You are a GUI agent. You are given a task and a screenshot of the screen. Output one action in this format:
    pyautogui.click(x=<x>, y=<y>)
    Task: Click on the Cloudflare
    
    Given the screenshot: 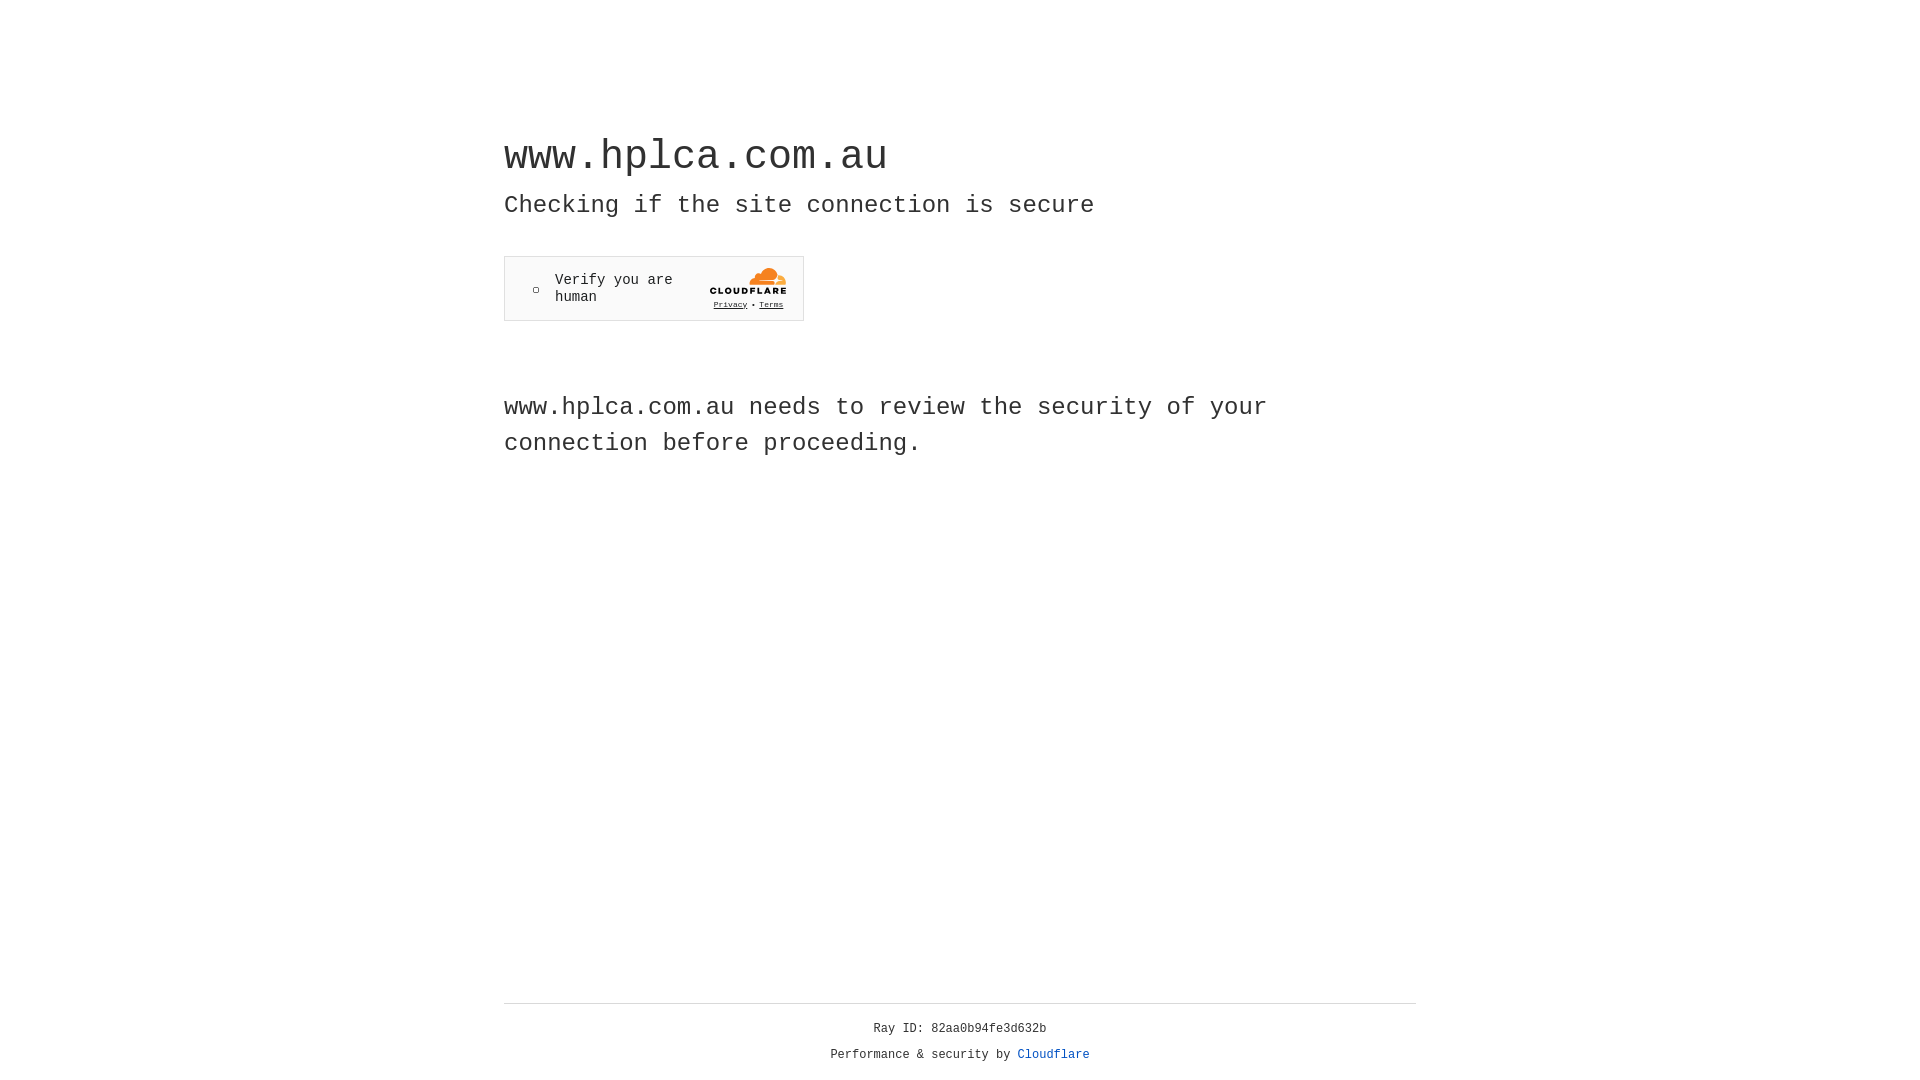 What is the action you would take?
    pyautogui.click(x=1054, y=1055)
    